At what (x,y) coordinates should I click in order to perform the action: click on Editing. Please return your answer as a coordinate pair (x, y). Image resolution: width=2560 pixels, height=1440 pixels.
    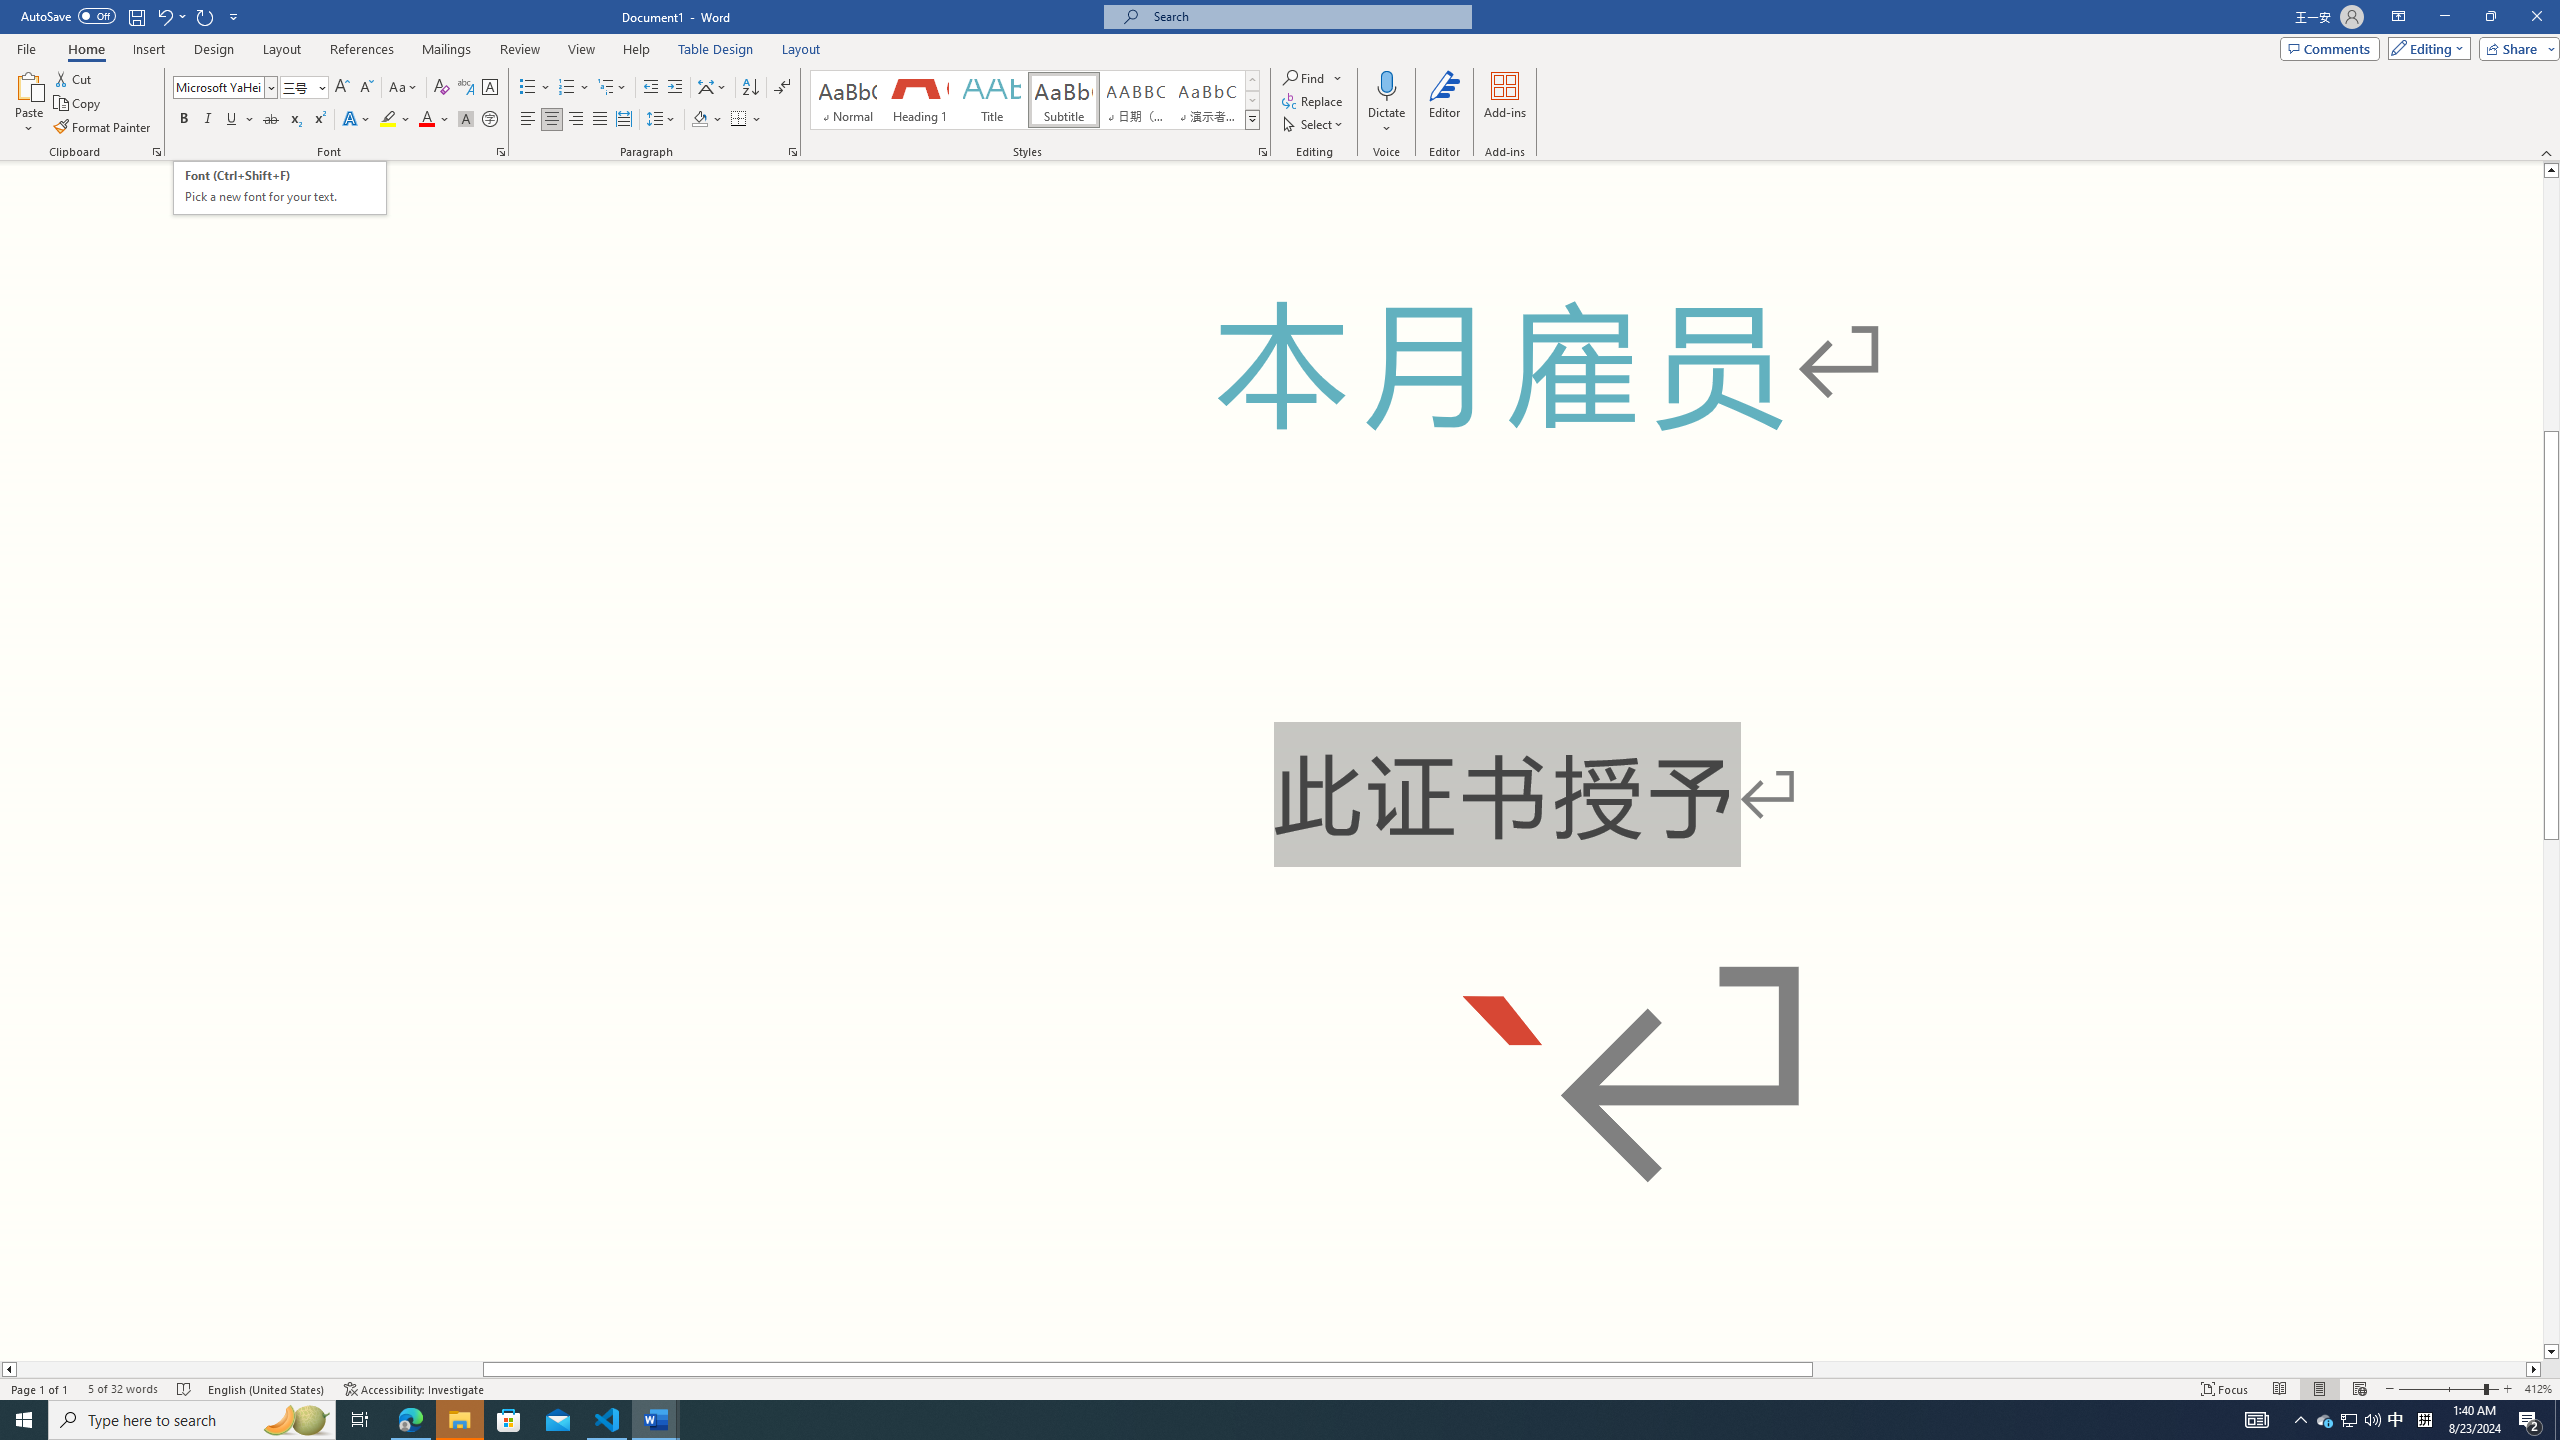
    Looking at the image, I should click on (2425, 48).